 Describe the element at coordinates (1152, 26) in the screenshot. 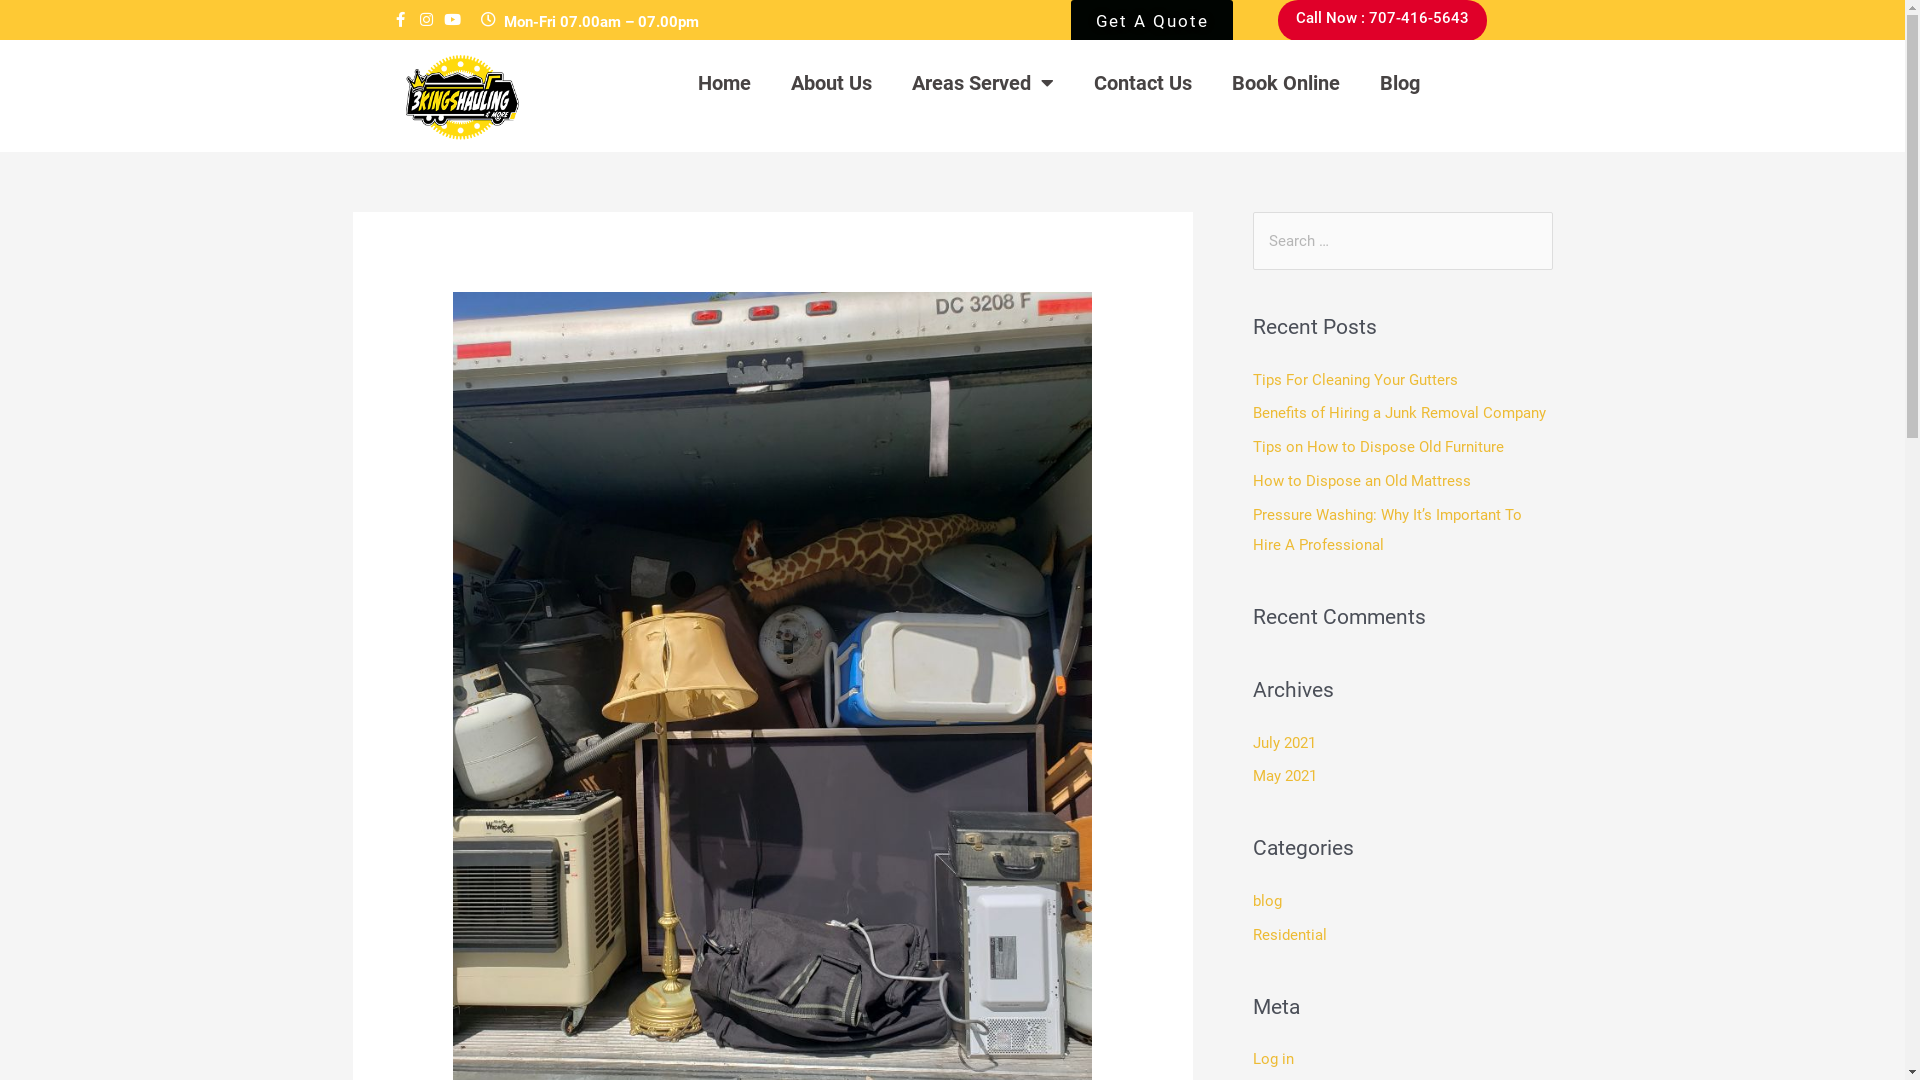

I see `Get A Quote` at that location.